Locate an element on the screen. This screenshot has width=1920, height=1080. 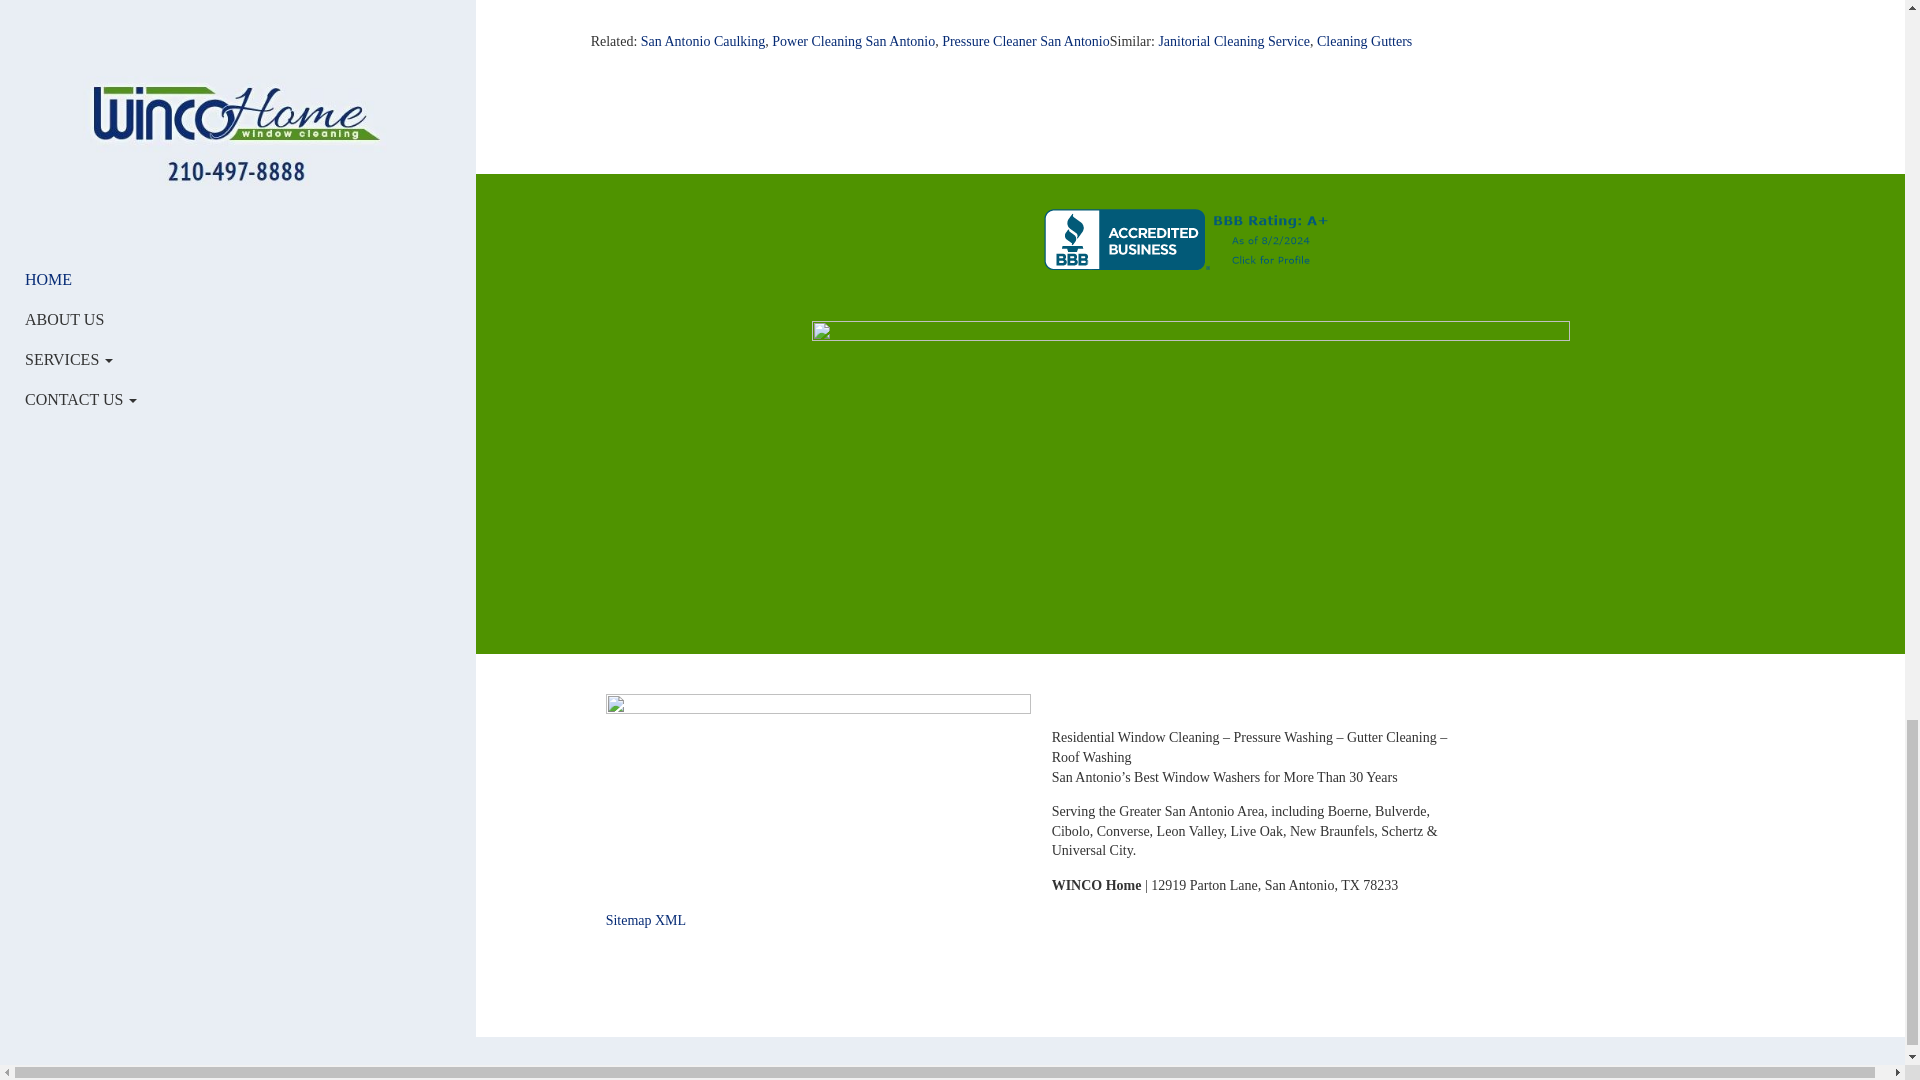
Pressure Cleaner San Antonio is located at coordinates (1026, 40).